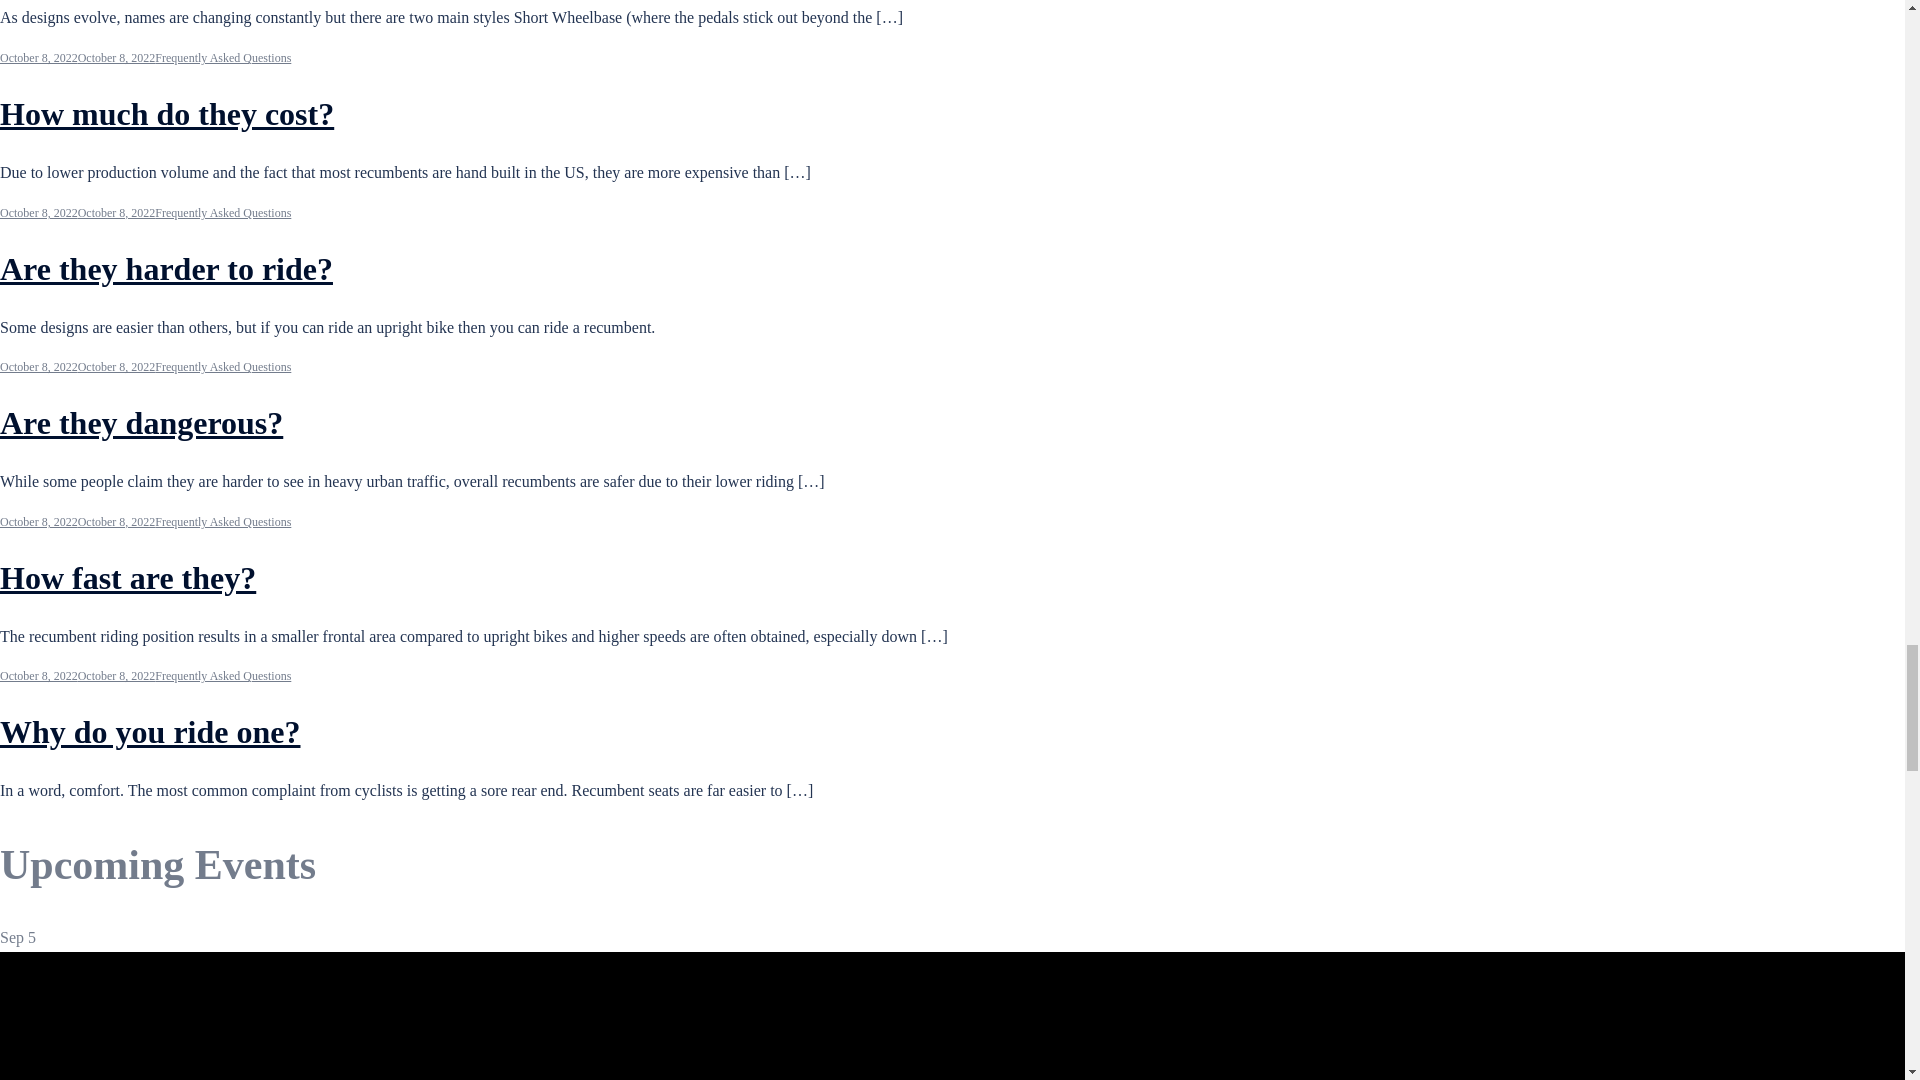  I want to click on How fast are they?, so click(128, 578).